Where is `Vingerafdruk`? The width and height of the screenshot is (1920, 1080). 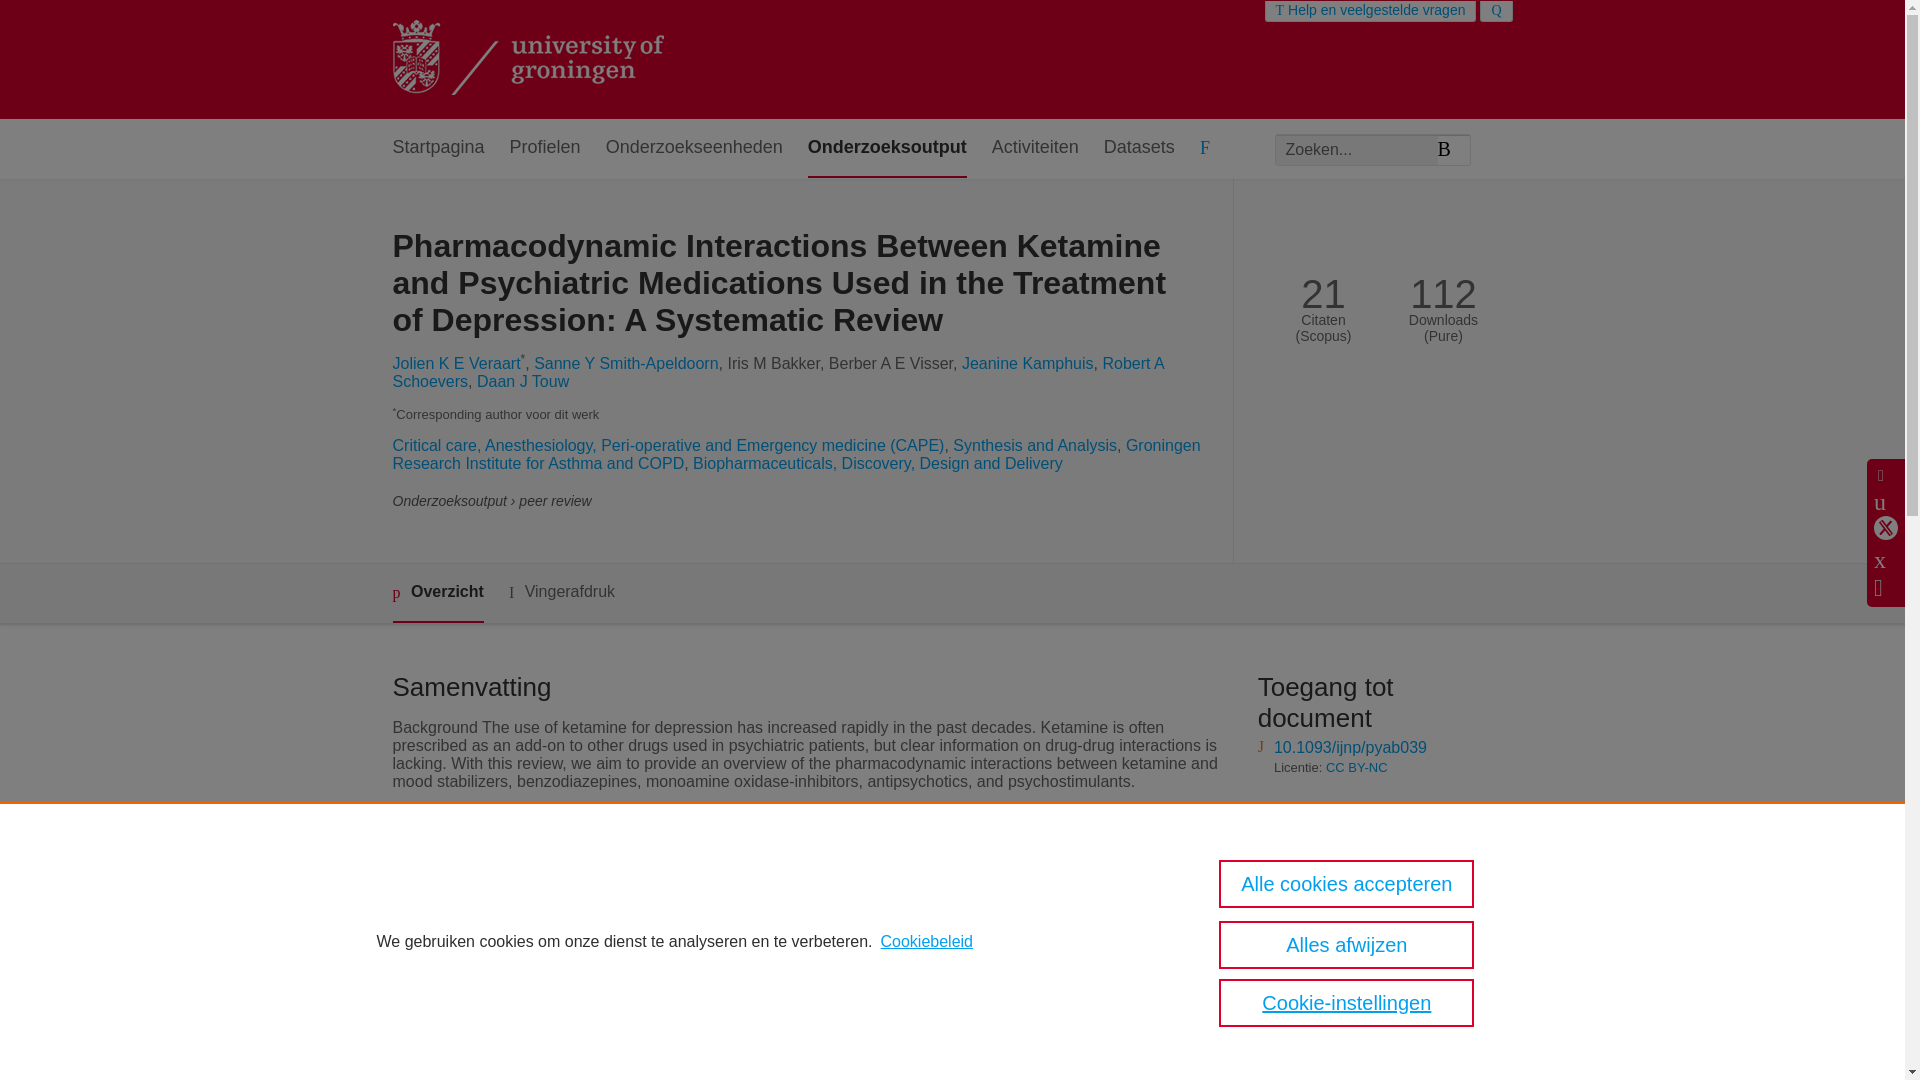 Vingerafdruk is located at coordinates (561, 592).